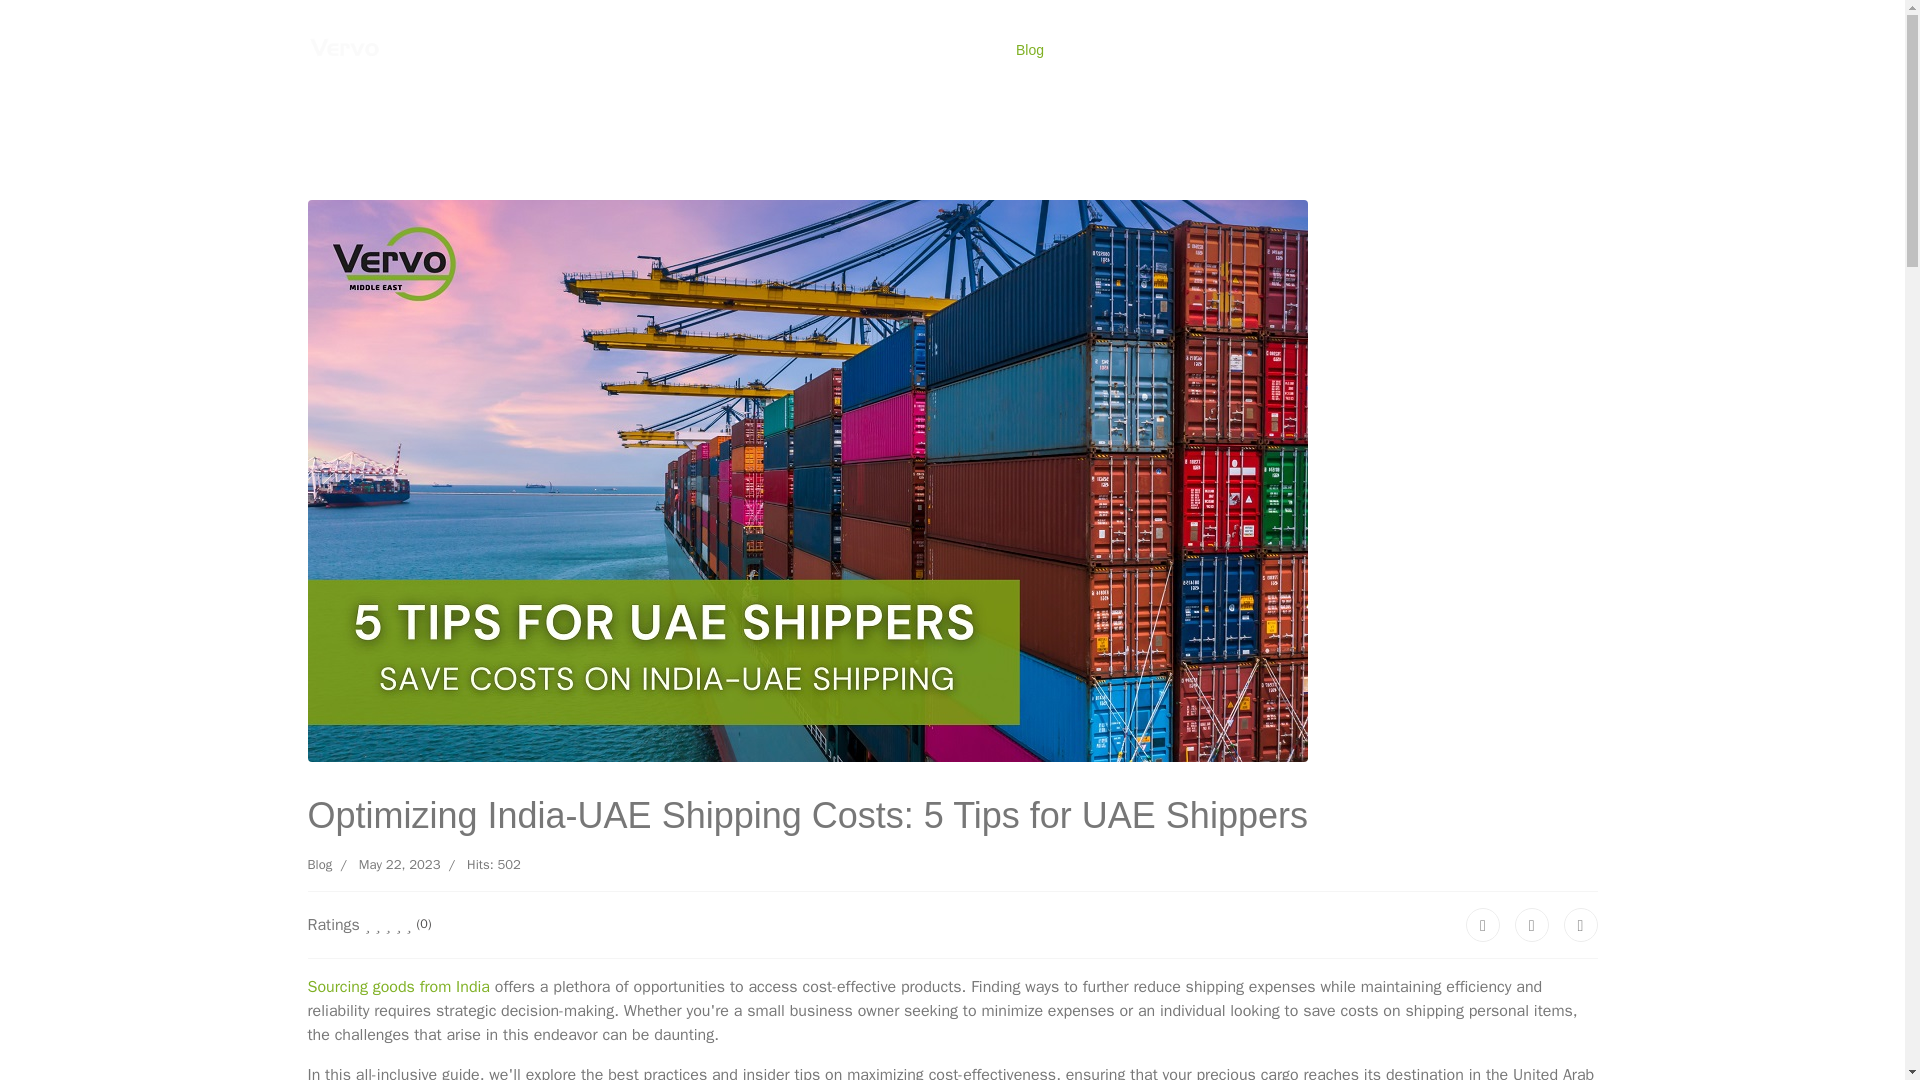  Describe the element at coordinates (386, 864) in the screenshot. I see `Published: May 22, 2023` at that location.